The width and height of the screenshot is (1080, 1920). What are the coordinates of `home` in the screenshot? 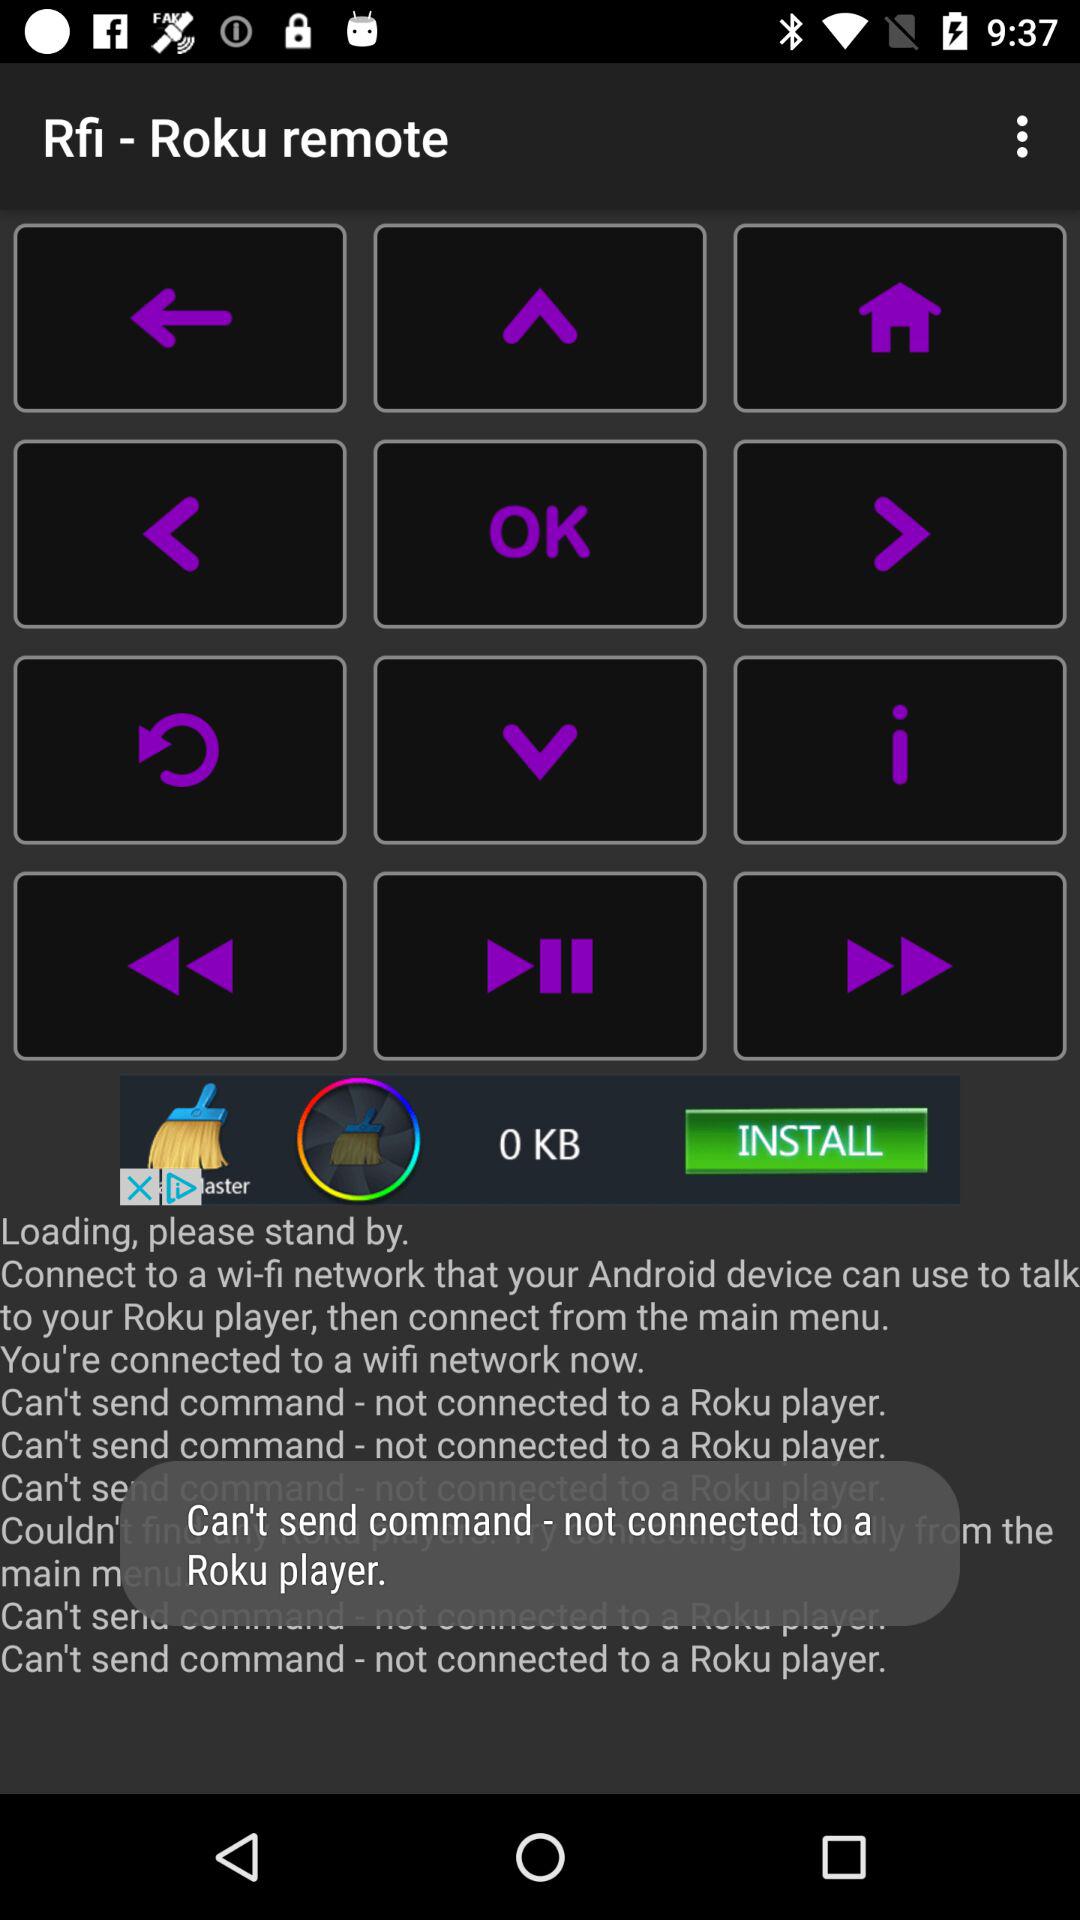 It's located at (900, 318).